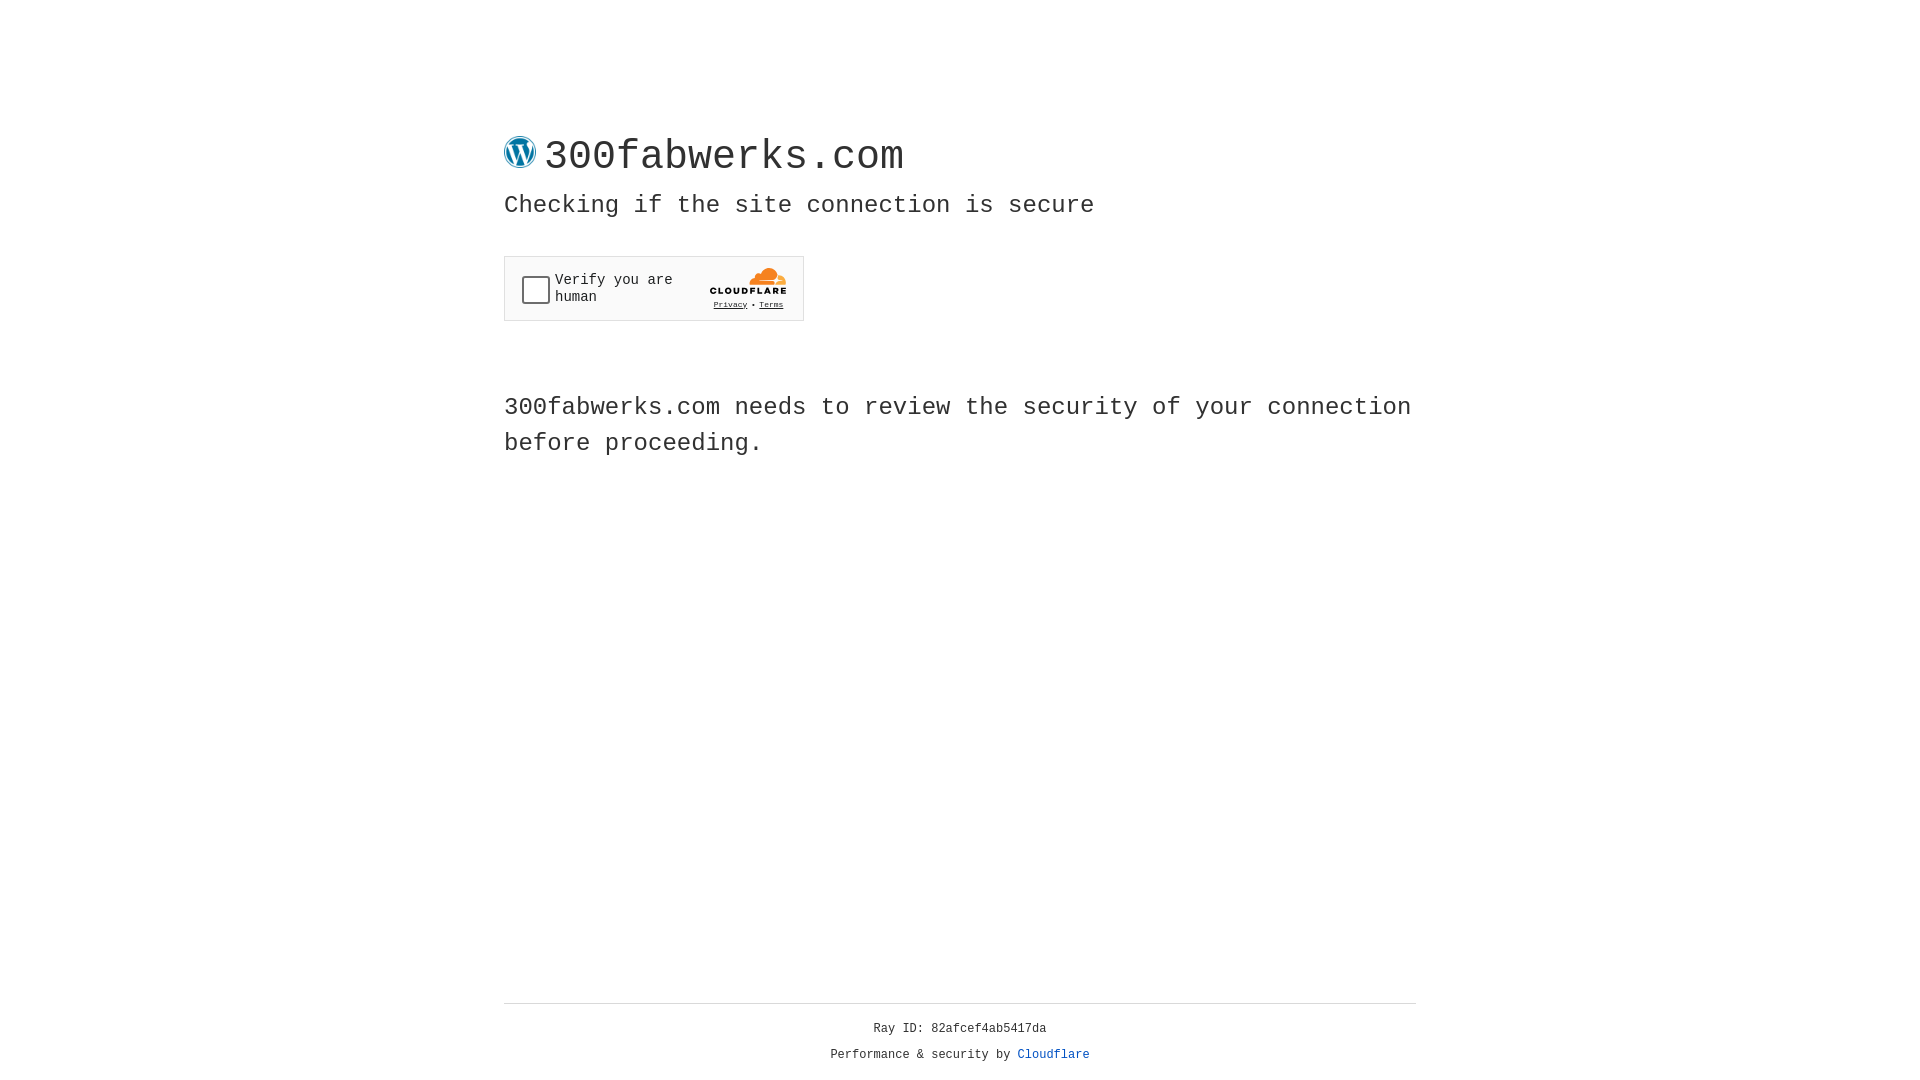 The height and width of the screenshot is (1080, 1920). Describe the element at coordinates (654, 288) in the screenshot. I see `Widget containing a Cloudflare security challenge` at that location.